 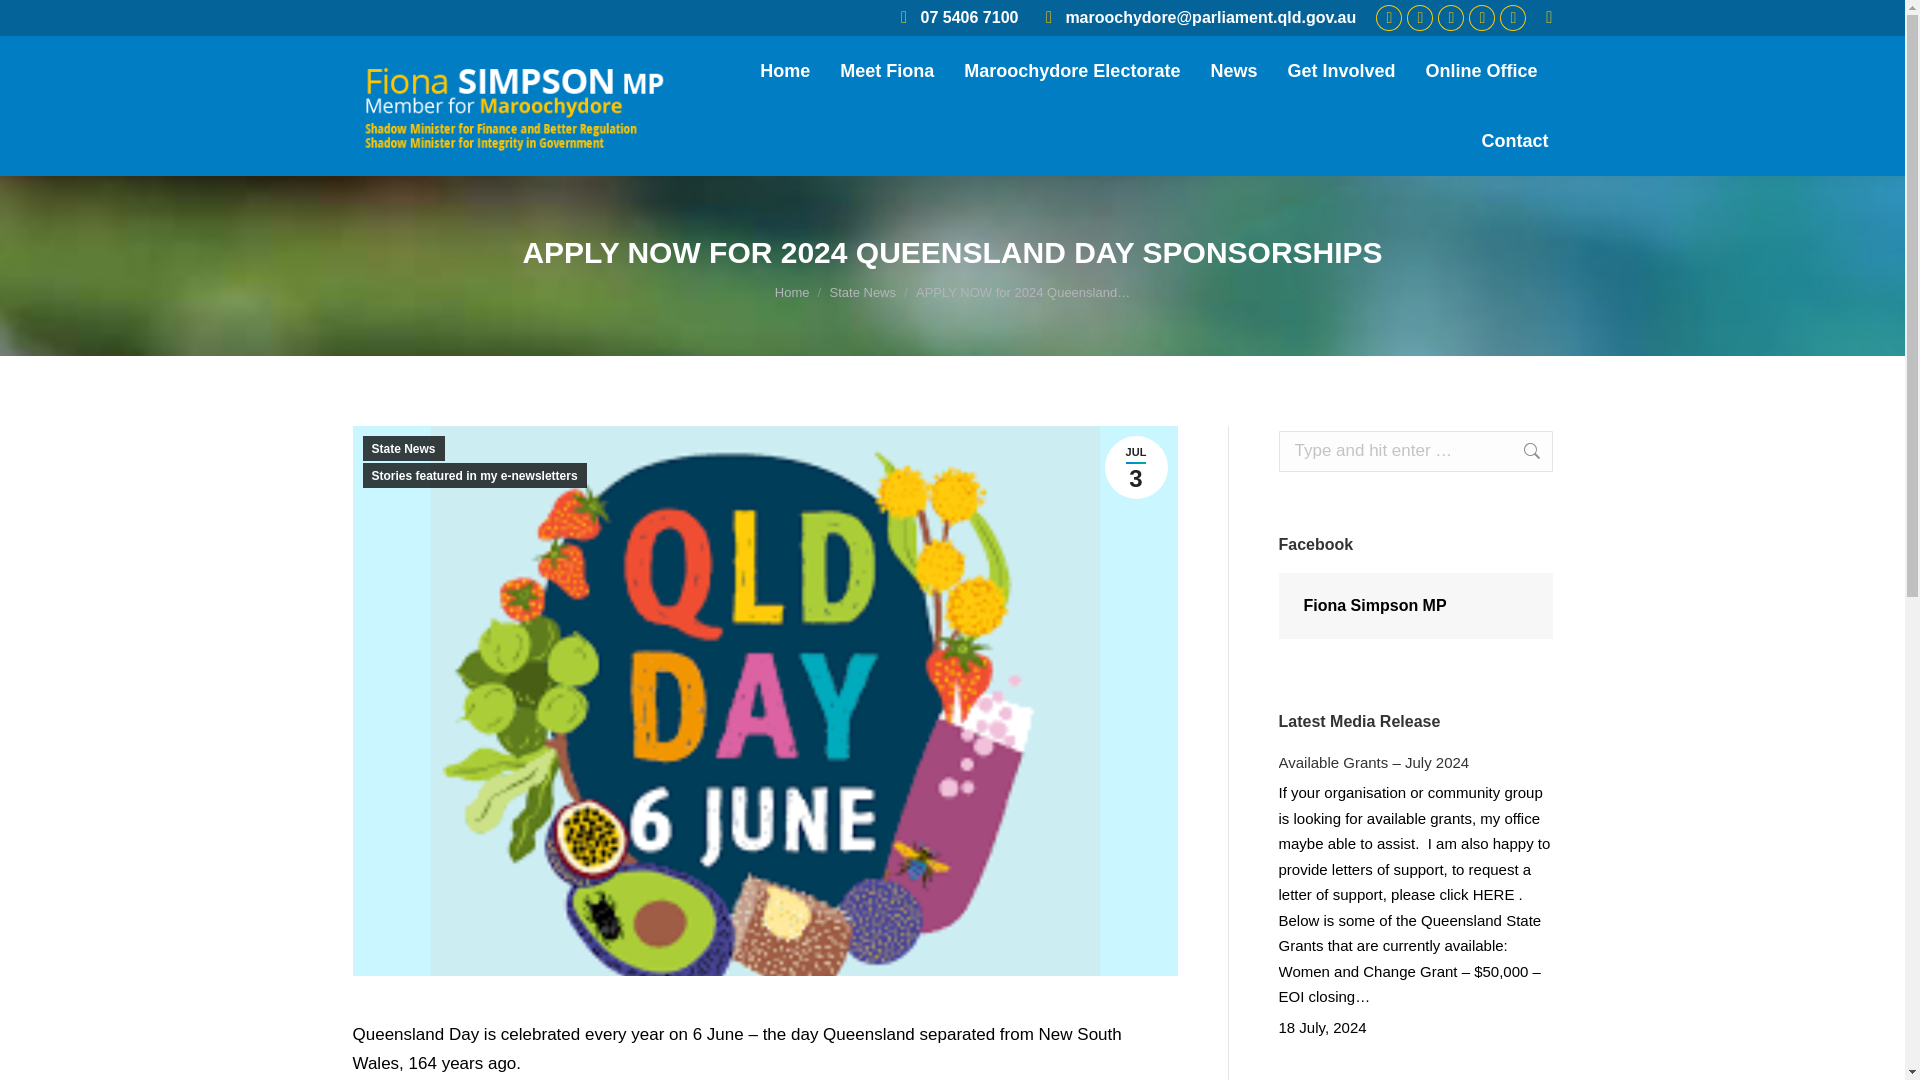 I want to click on X page opens in new window, so click(x=1482, y=18).